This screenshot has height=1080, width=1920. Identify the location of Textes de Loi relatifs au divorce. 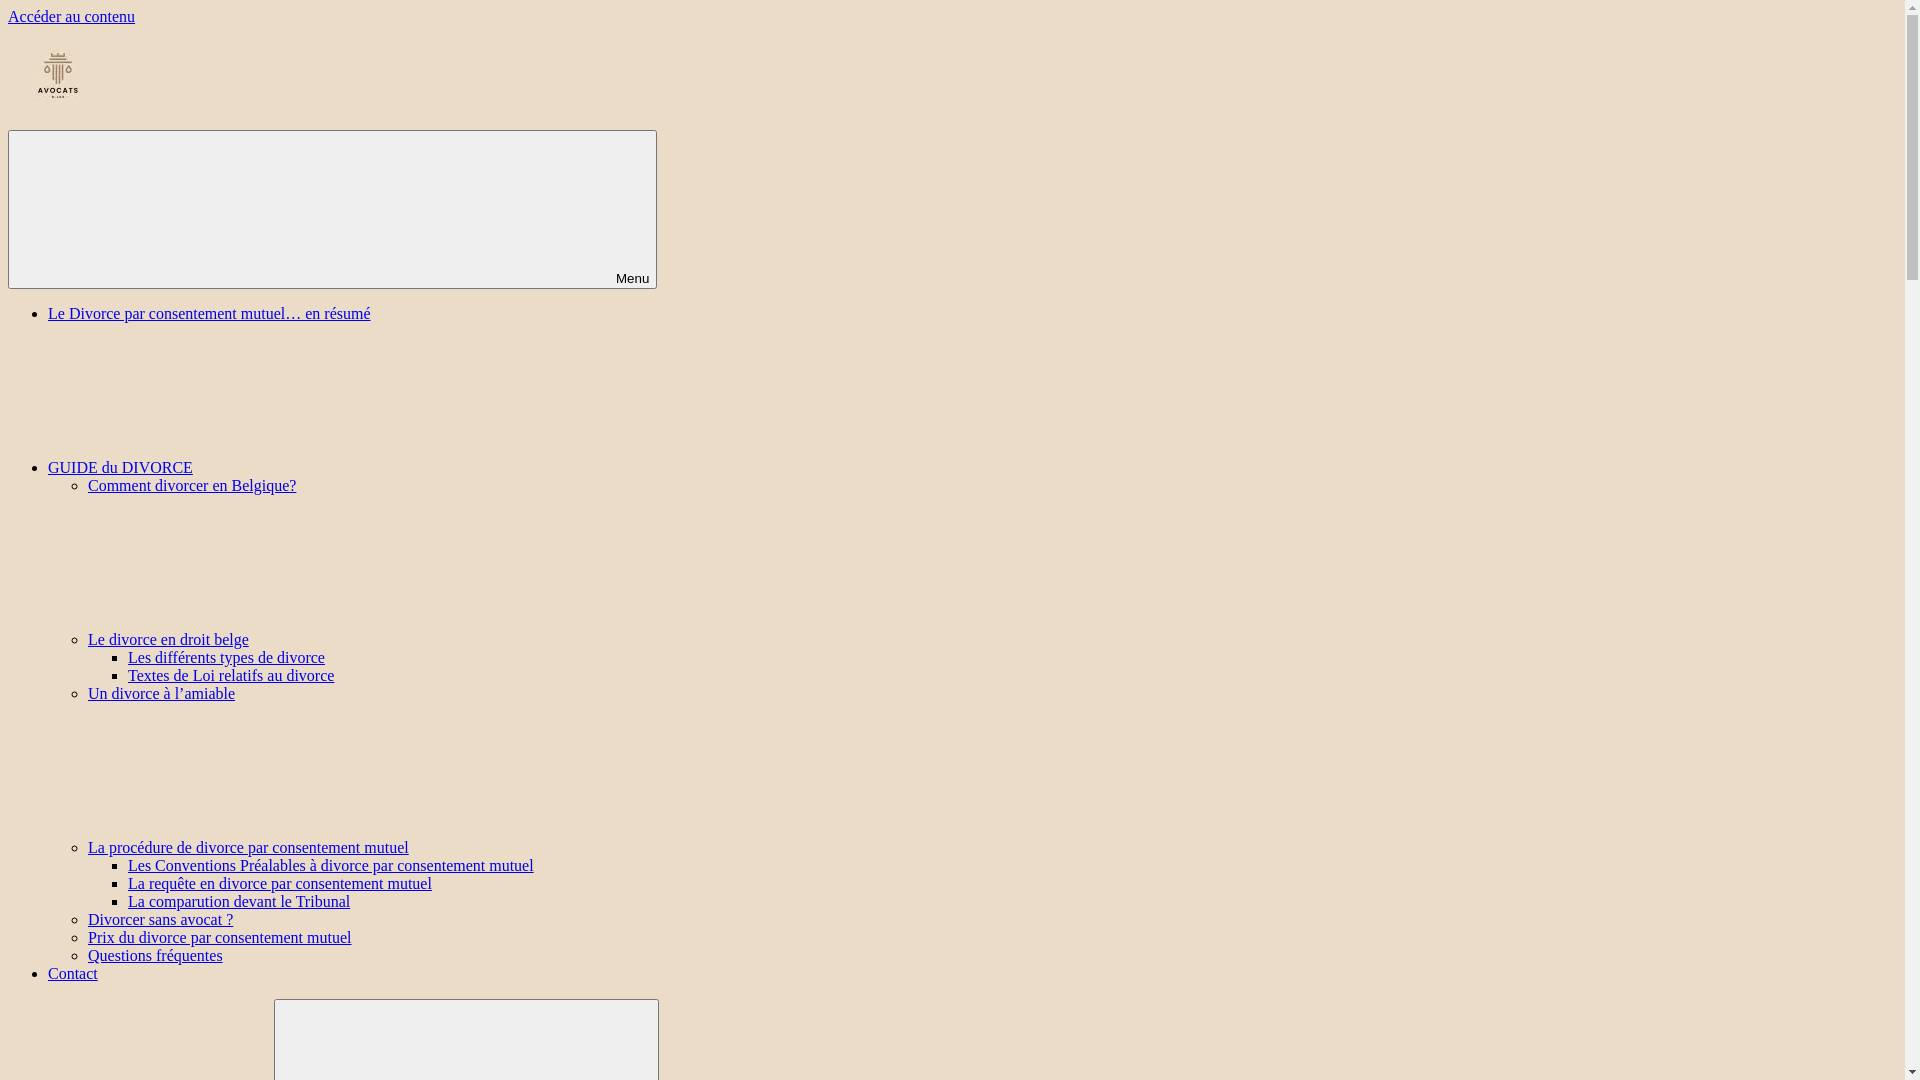
(231, 676).